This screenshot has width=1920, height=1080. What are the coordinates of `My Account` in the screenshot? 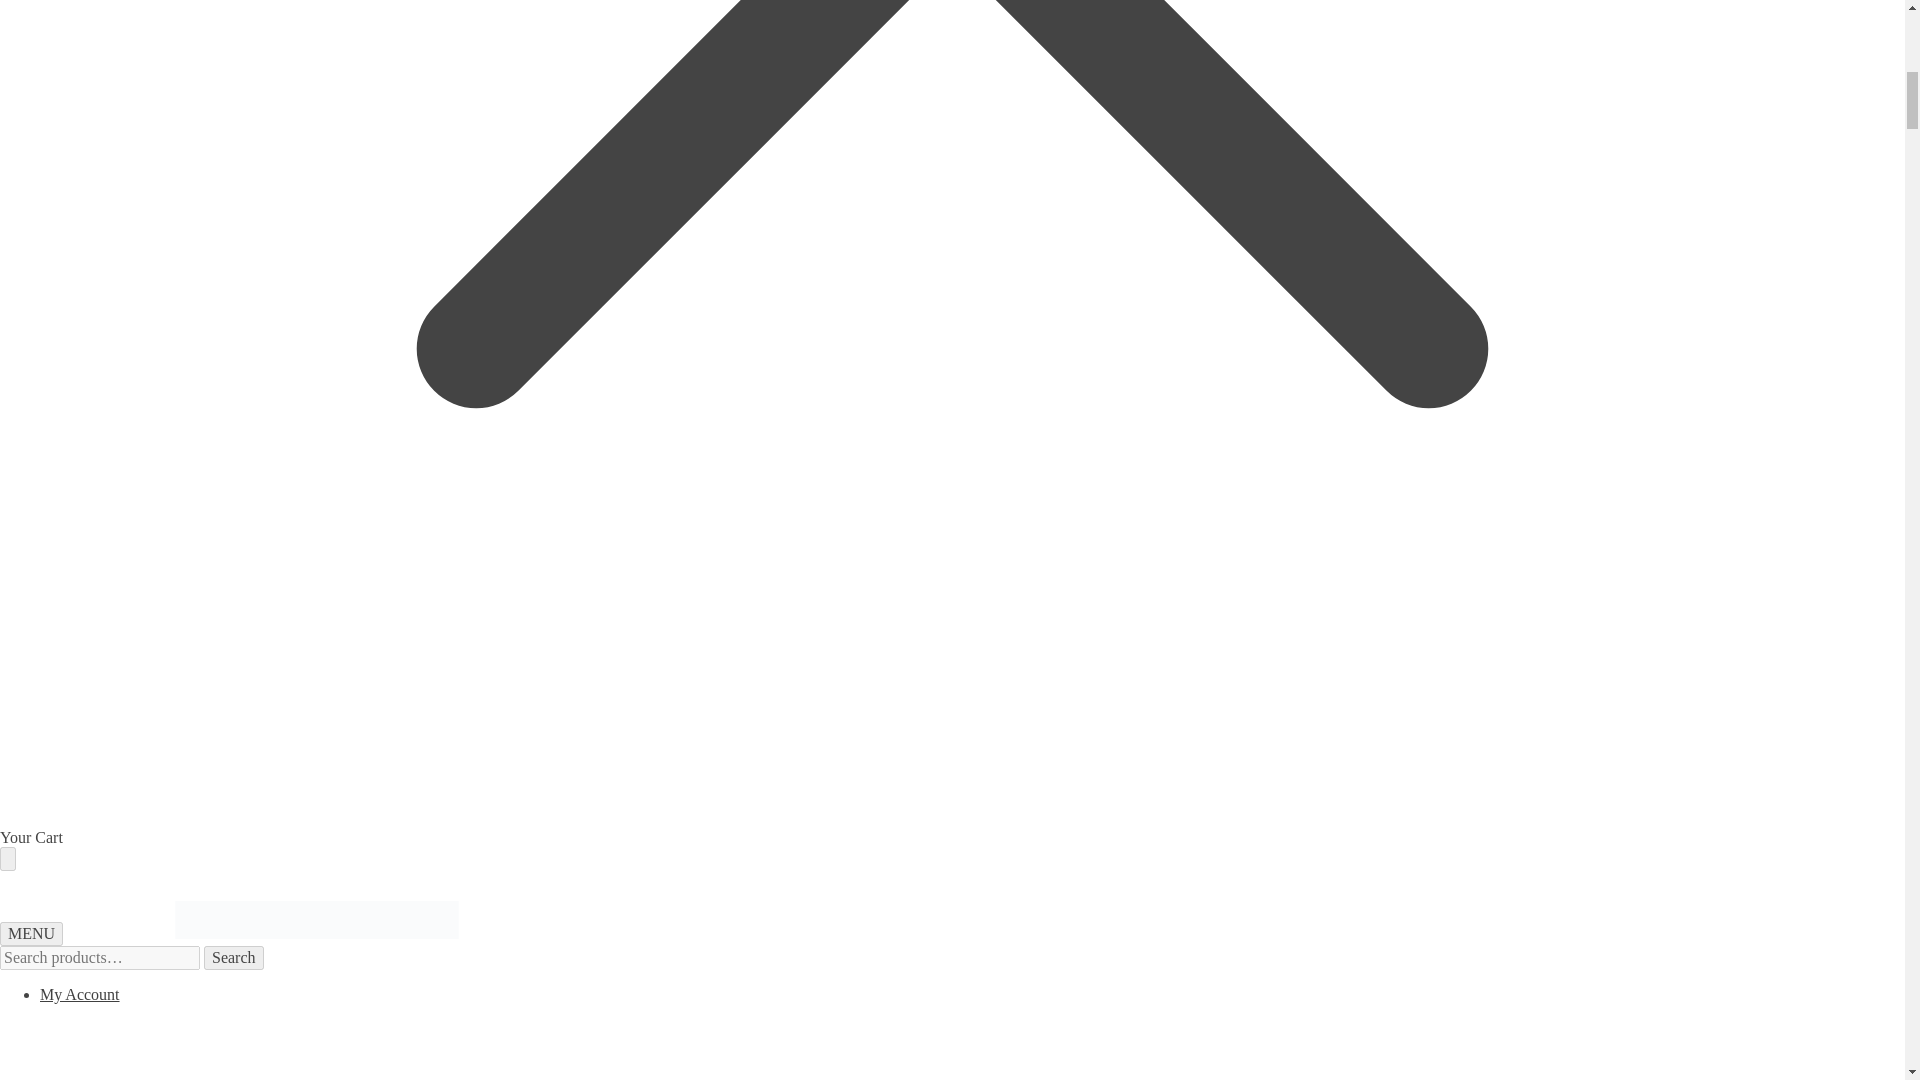 It's located at (604, 1033).